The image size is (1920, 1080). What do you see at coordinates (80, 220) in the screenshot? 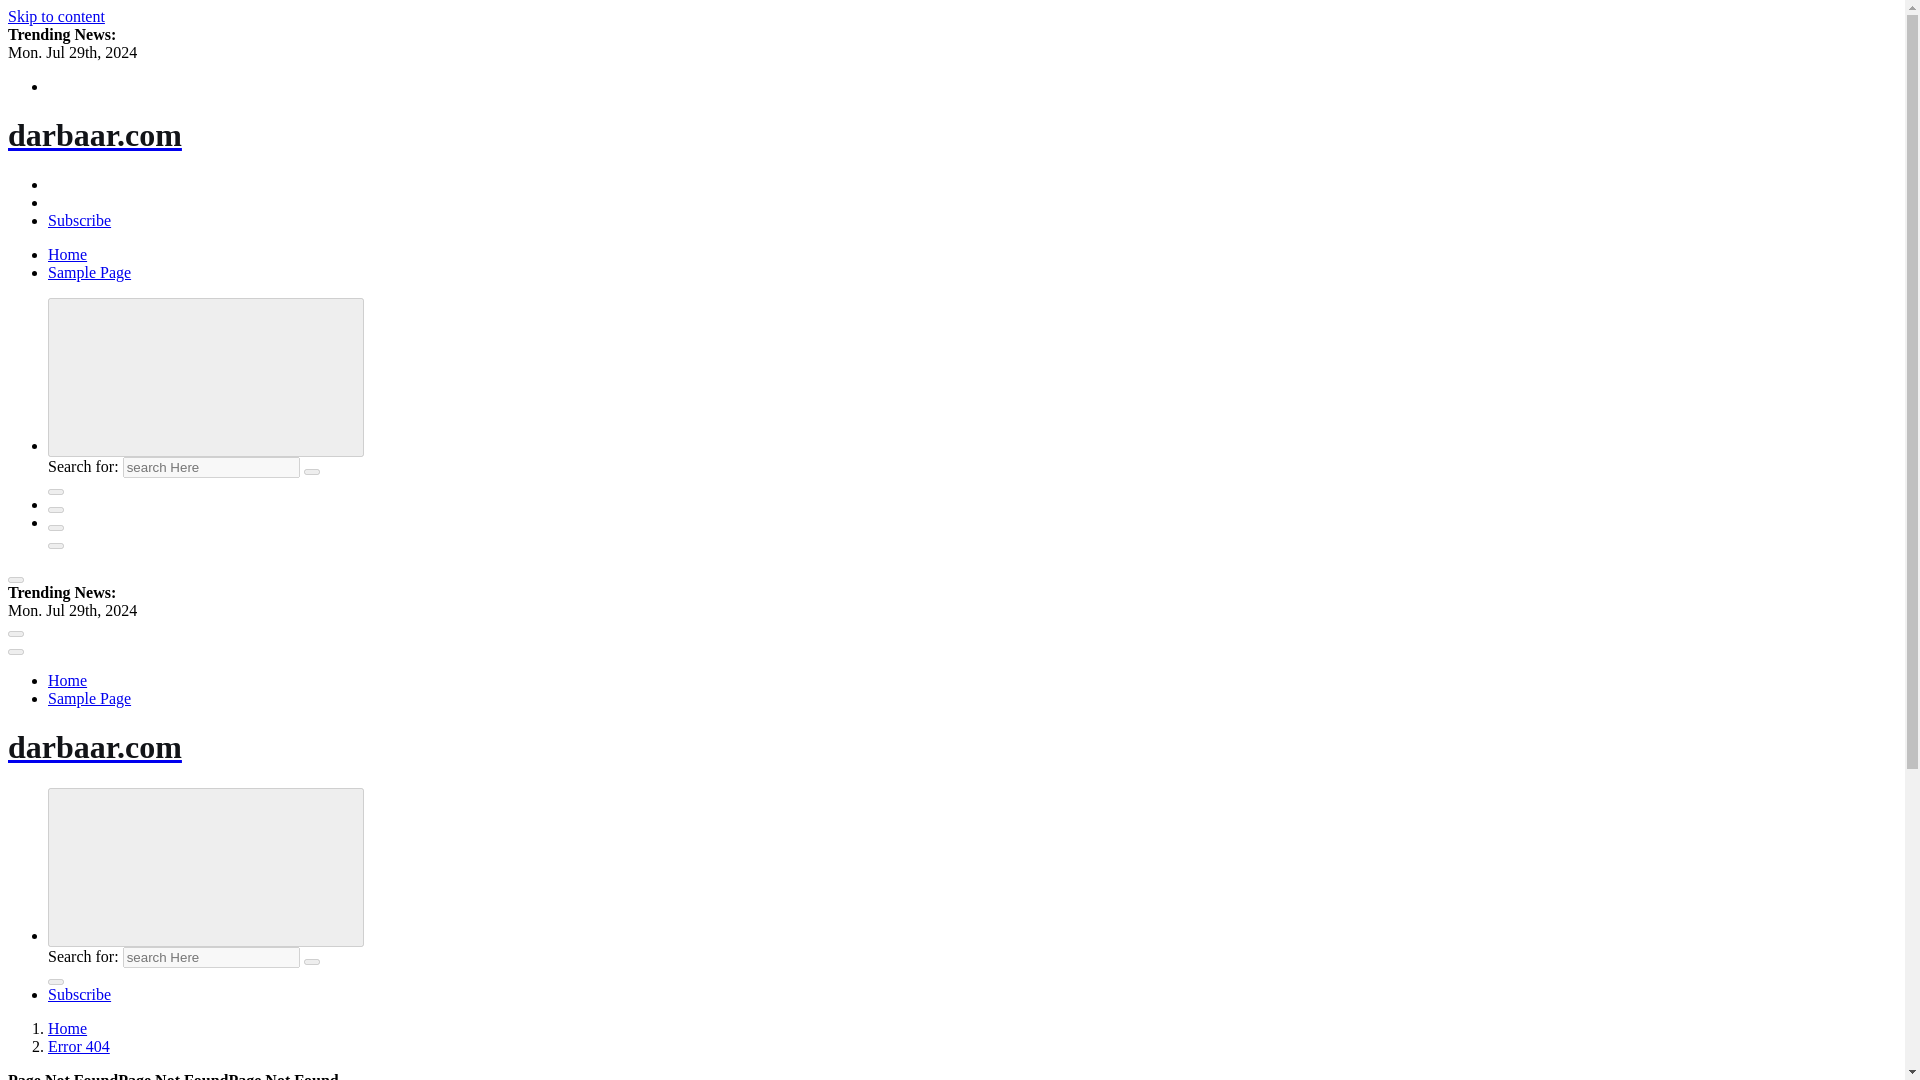
I see `Subscribe` at bounding box center [80, 220].